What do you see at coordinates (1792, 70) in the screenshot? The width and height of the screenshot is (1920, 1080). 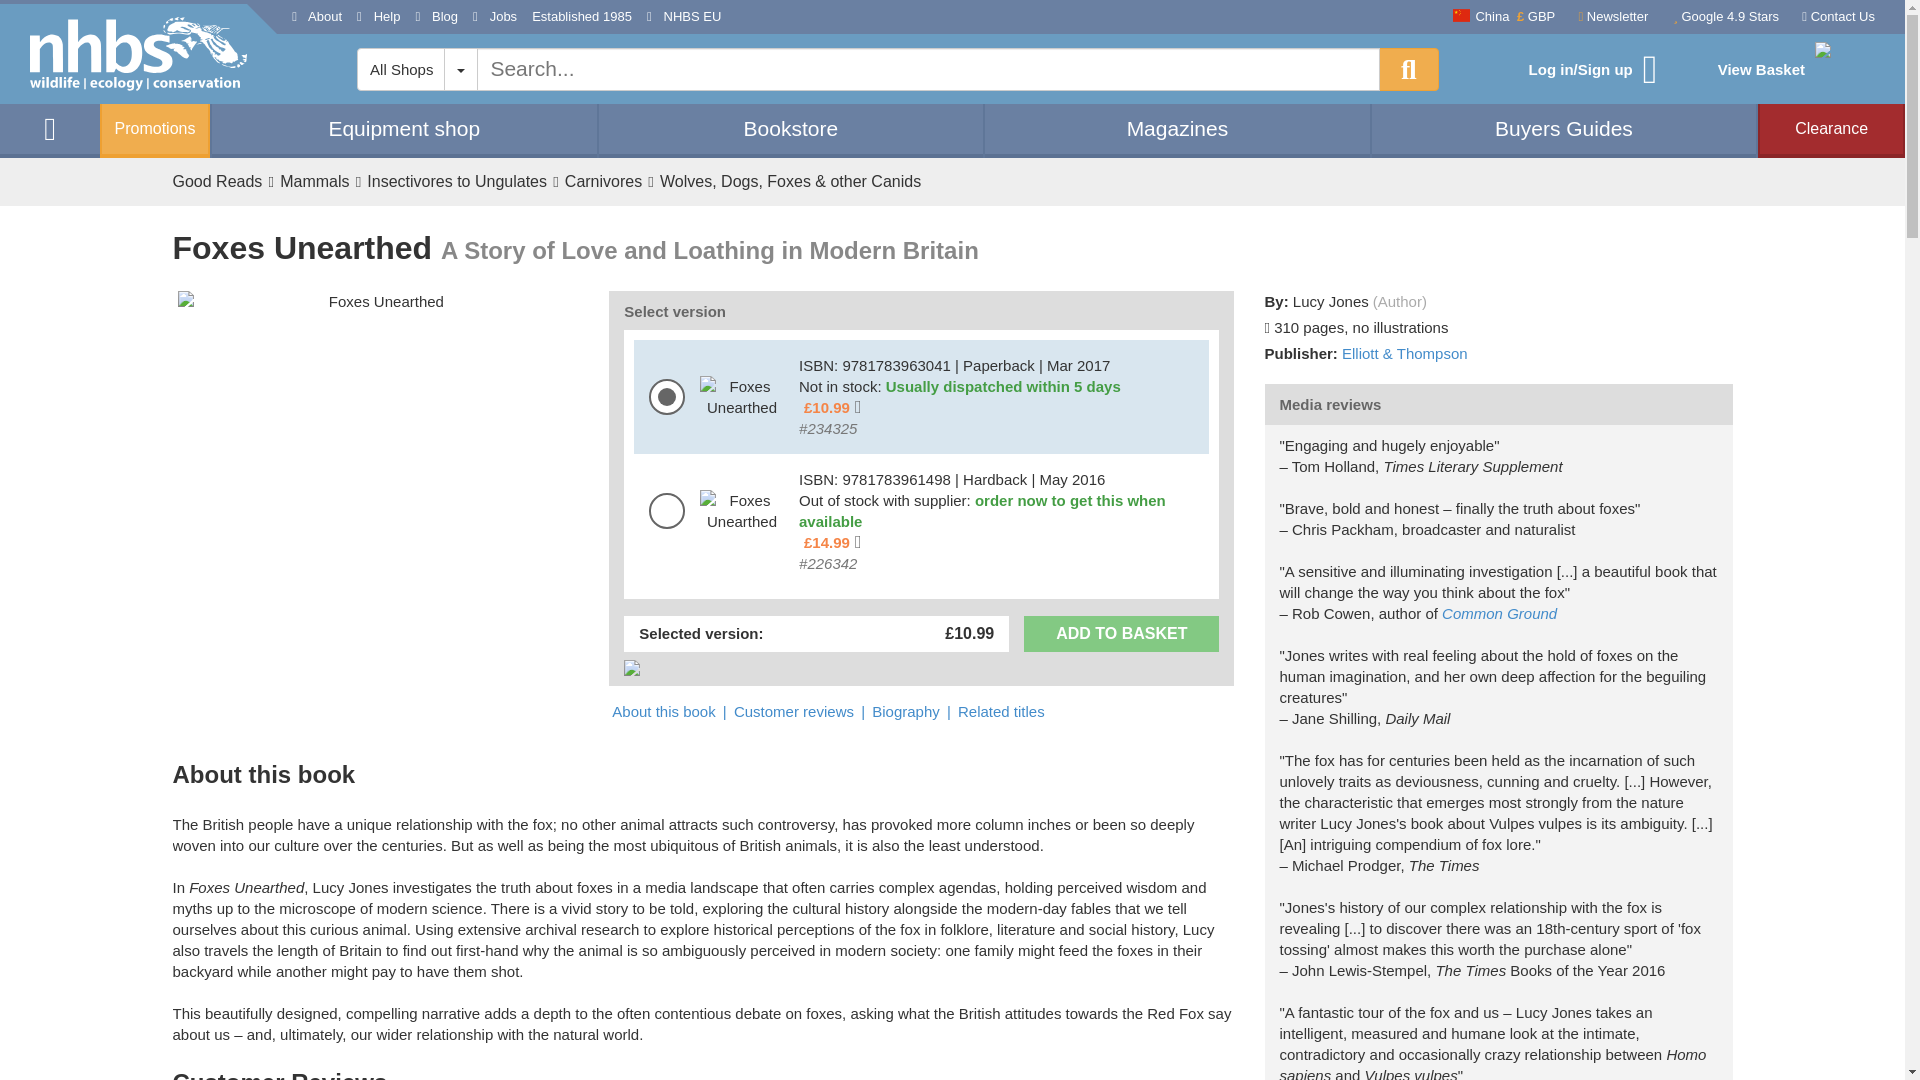 I see `View Basket` at bounding box center [1792, 70].